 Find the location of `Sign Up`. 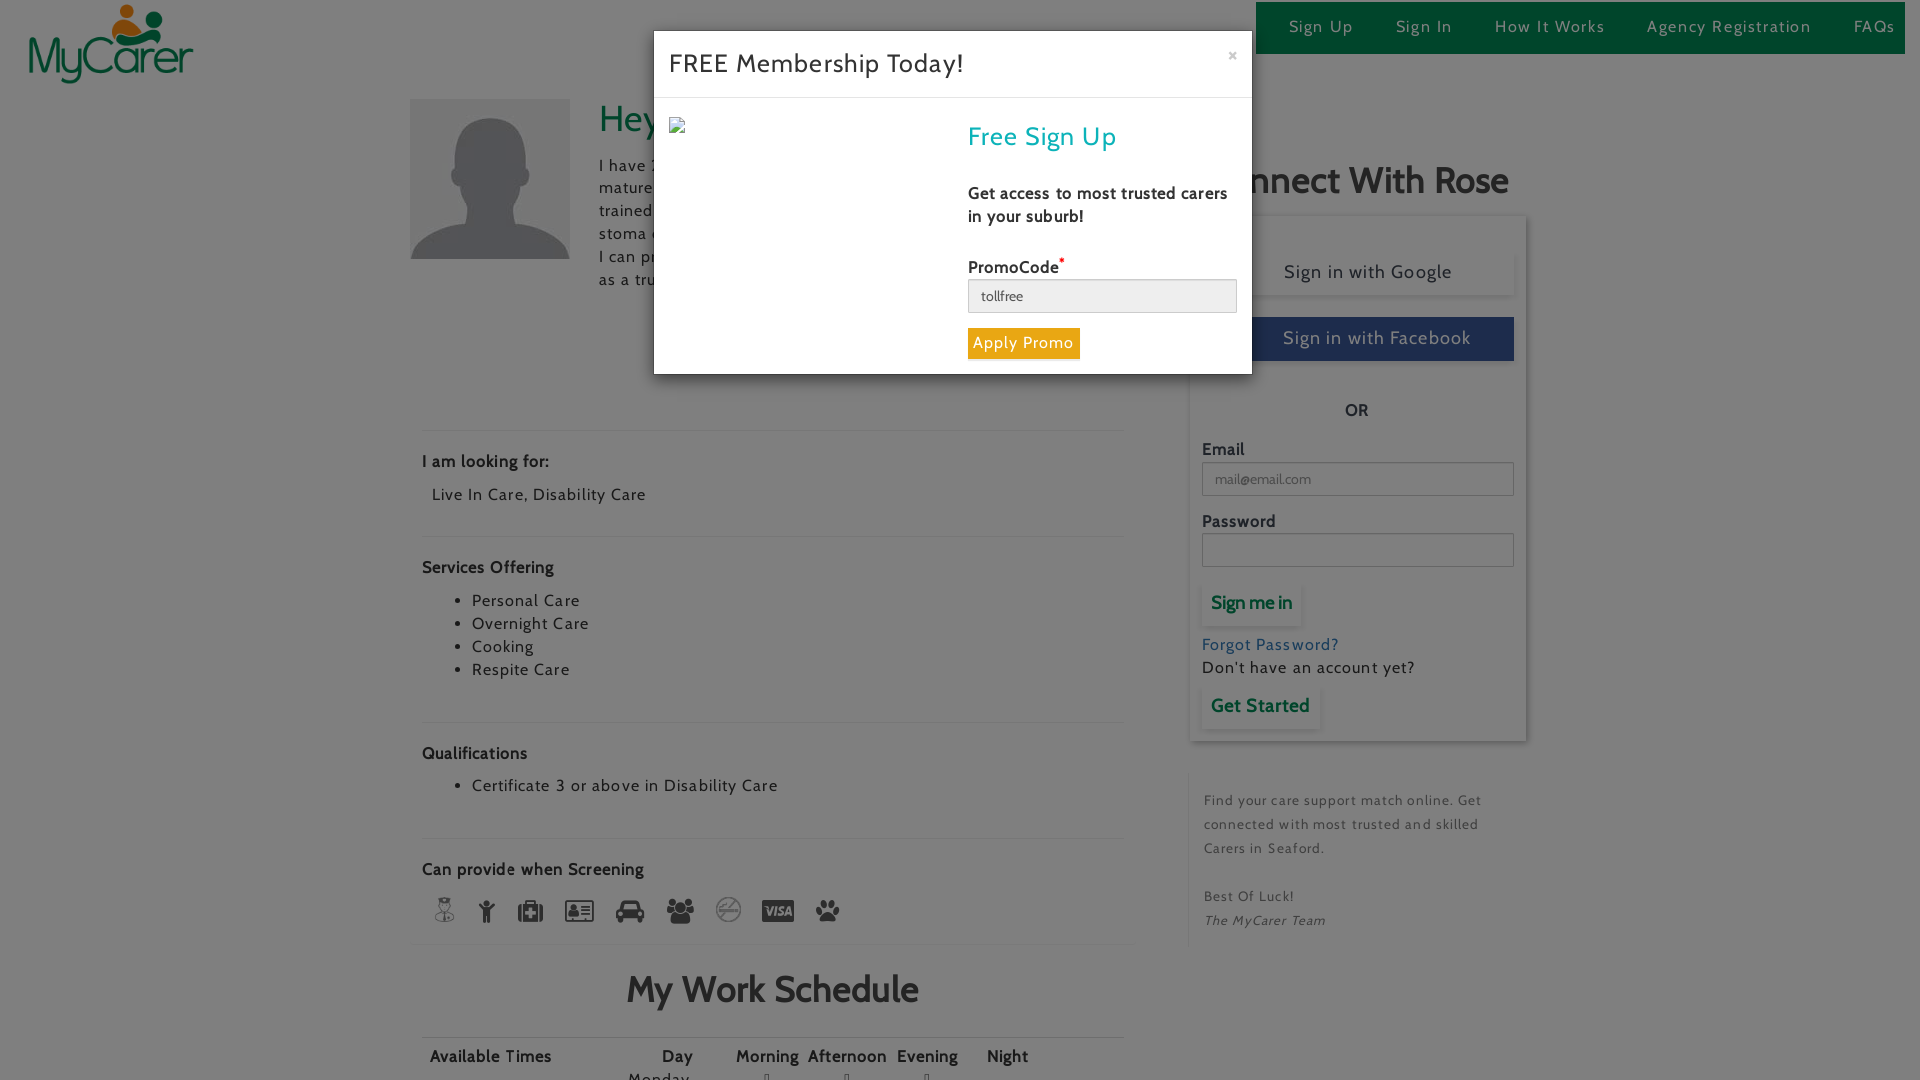

Sign Up is located at coordinates (1322, 28).